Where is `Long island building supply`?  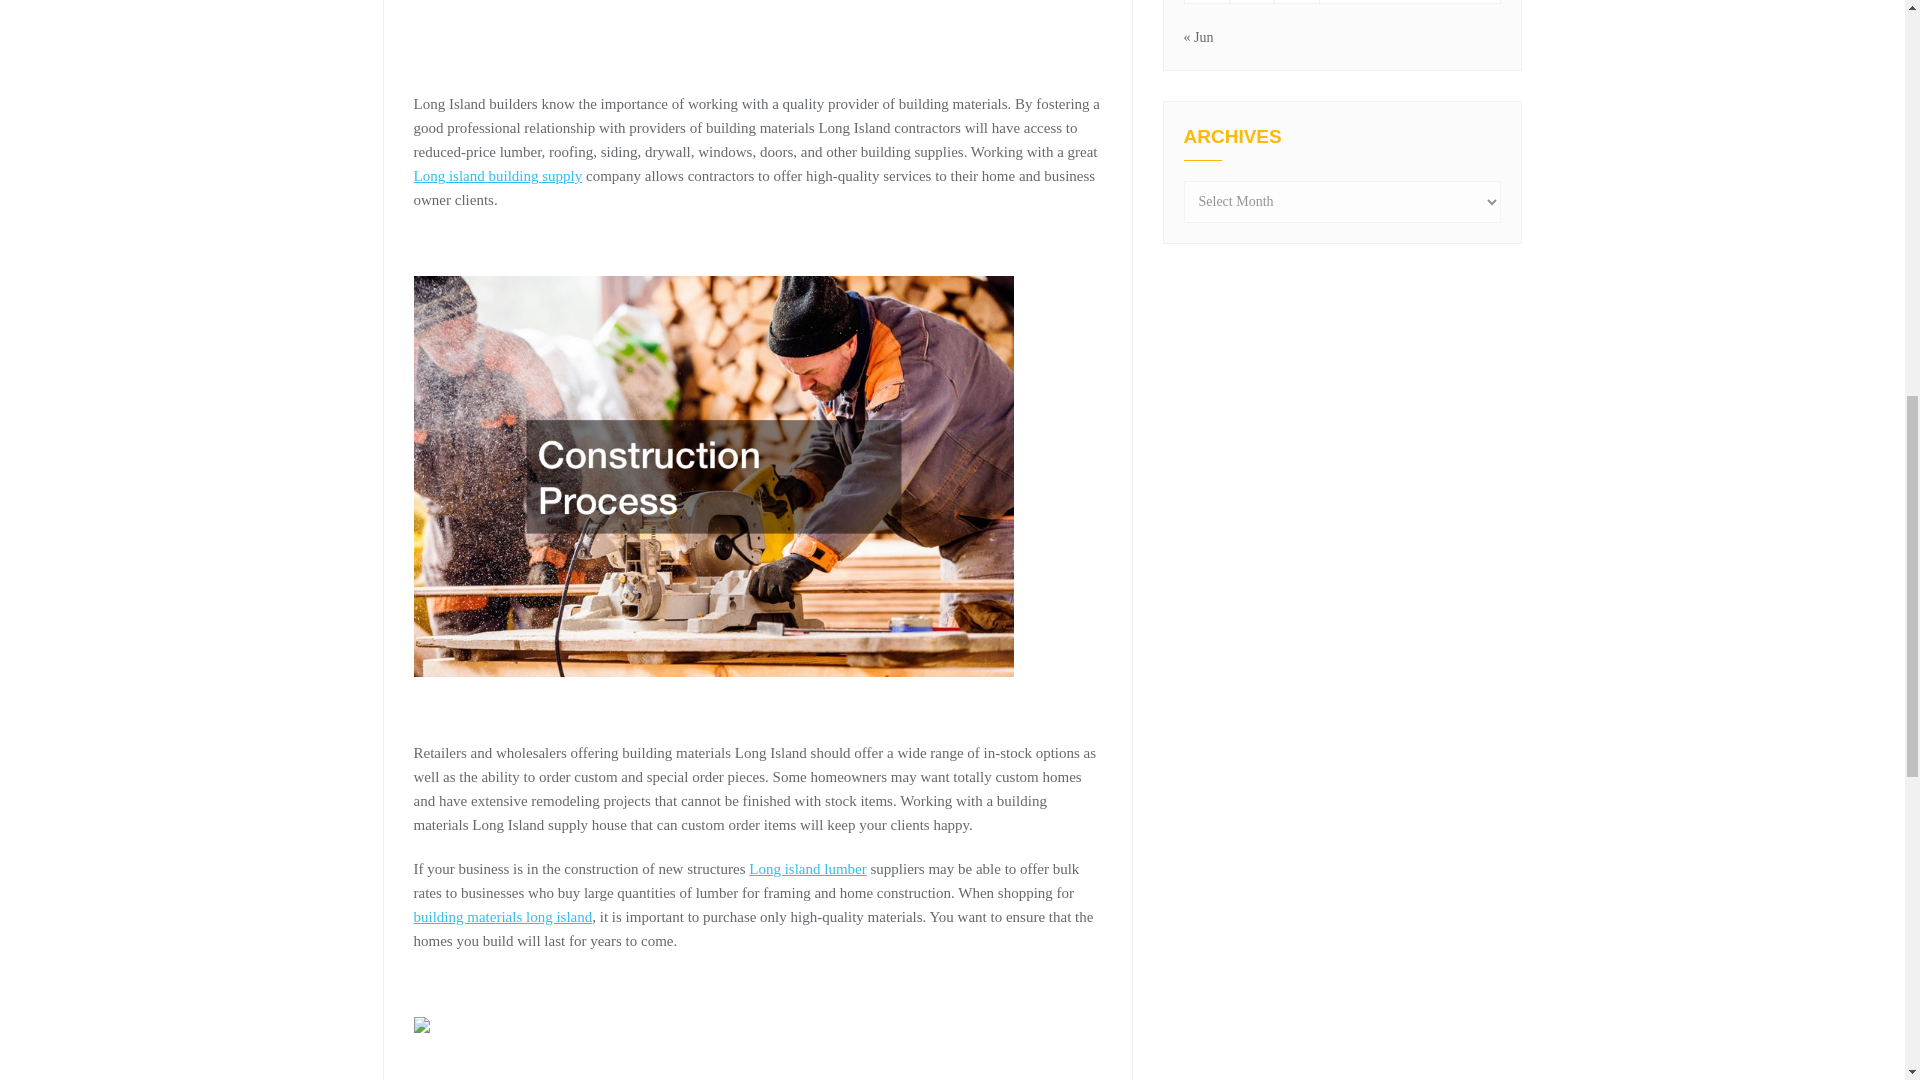
Long island building supply is located at coordinates (498, 176).